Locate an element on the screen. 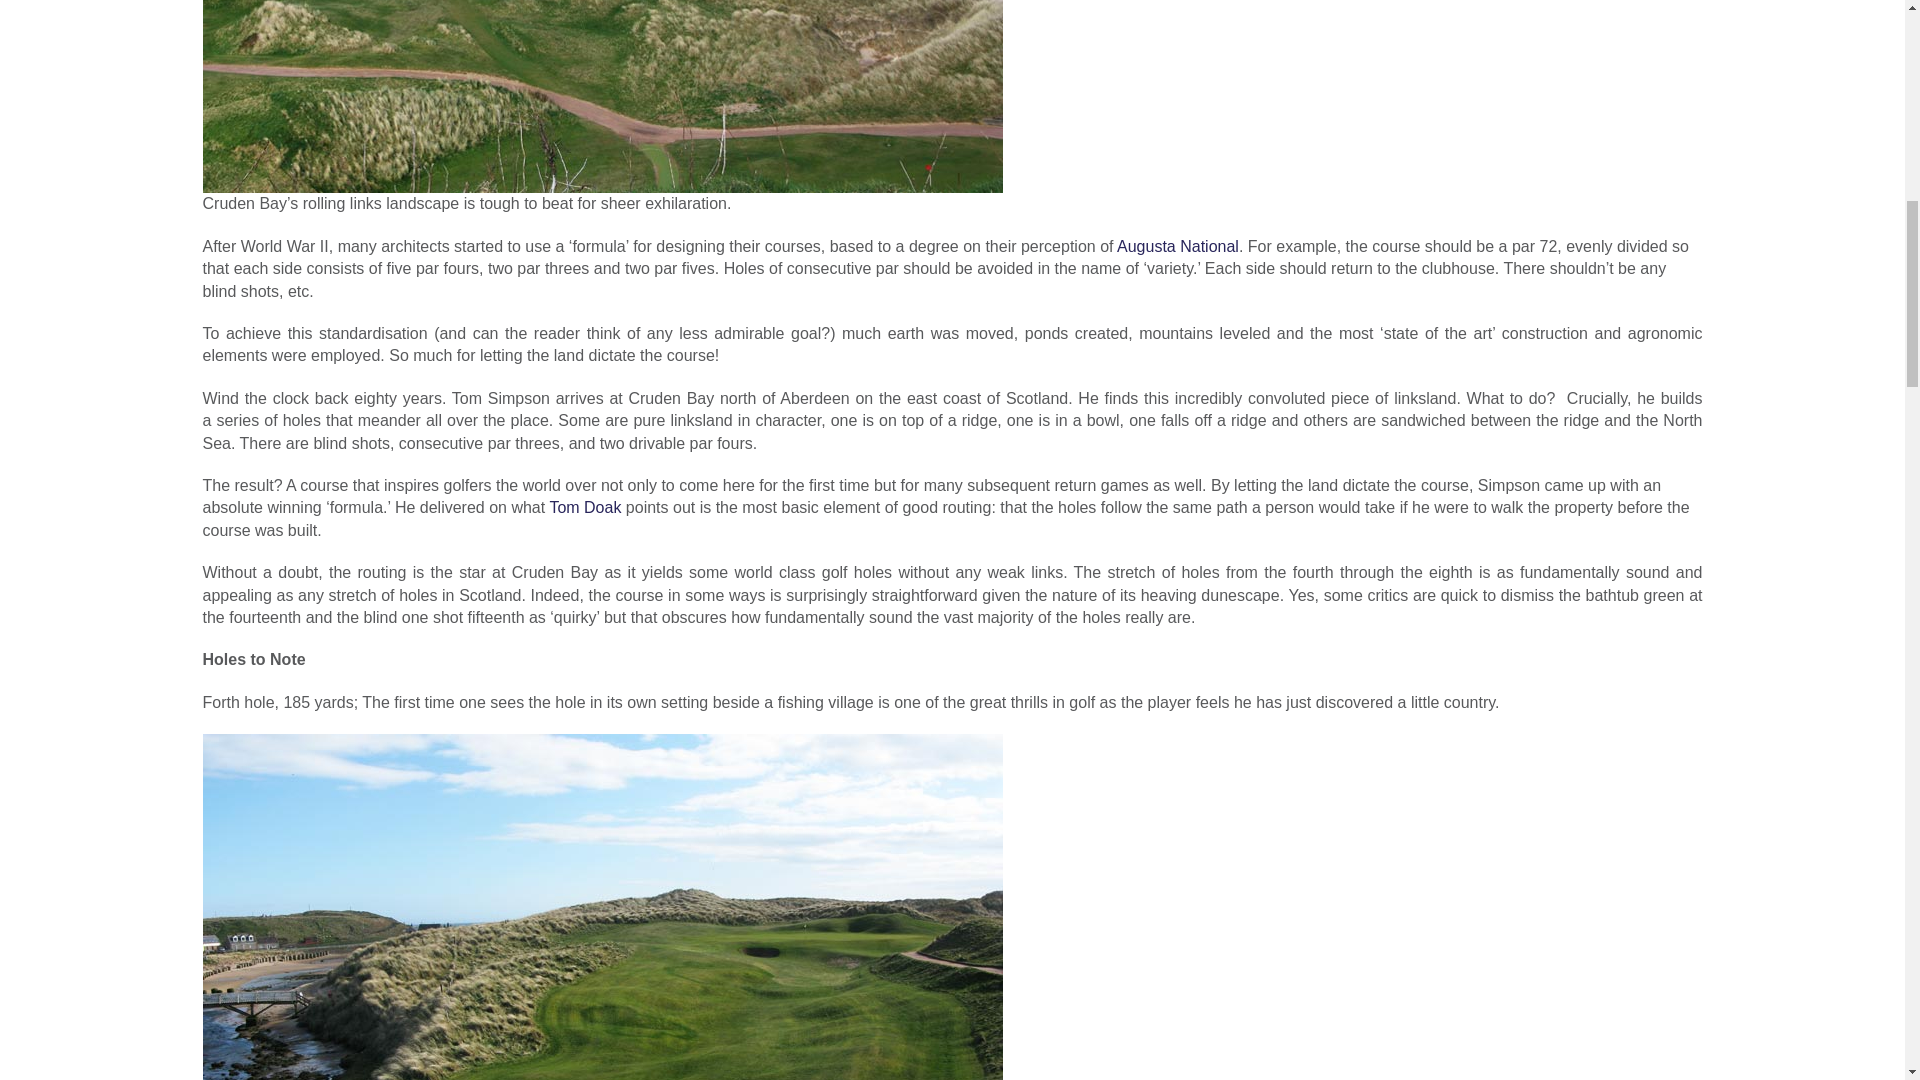 Image resolution: width=1920 pixels, height=1080 pixels. Tom Doak is located at coordinates (587, 507).